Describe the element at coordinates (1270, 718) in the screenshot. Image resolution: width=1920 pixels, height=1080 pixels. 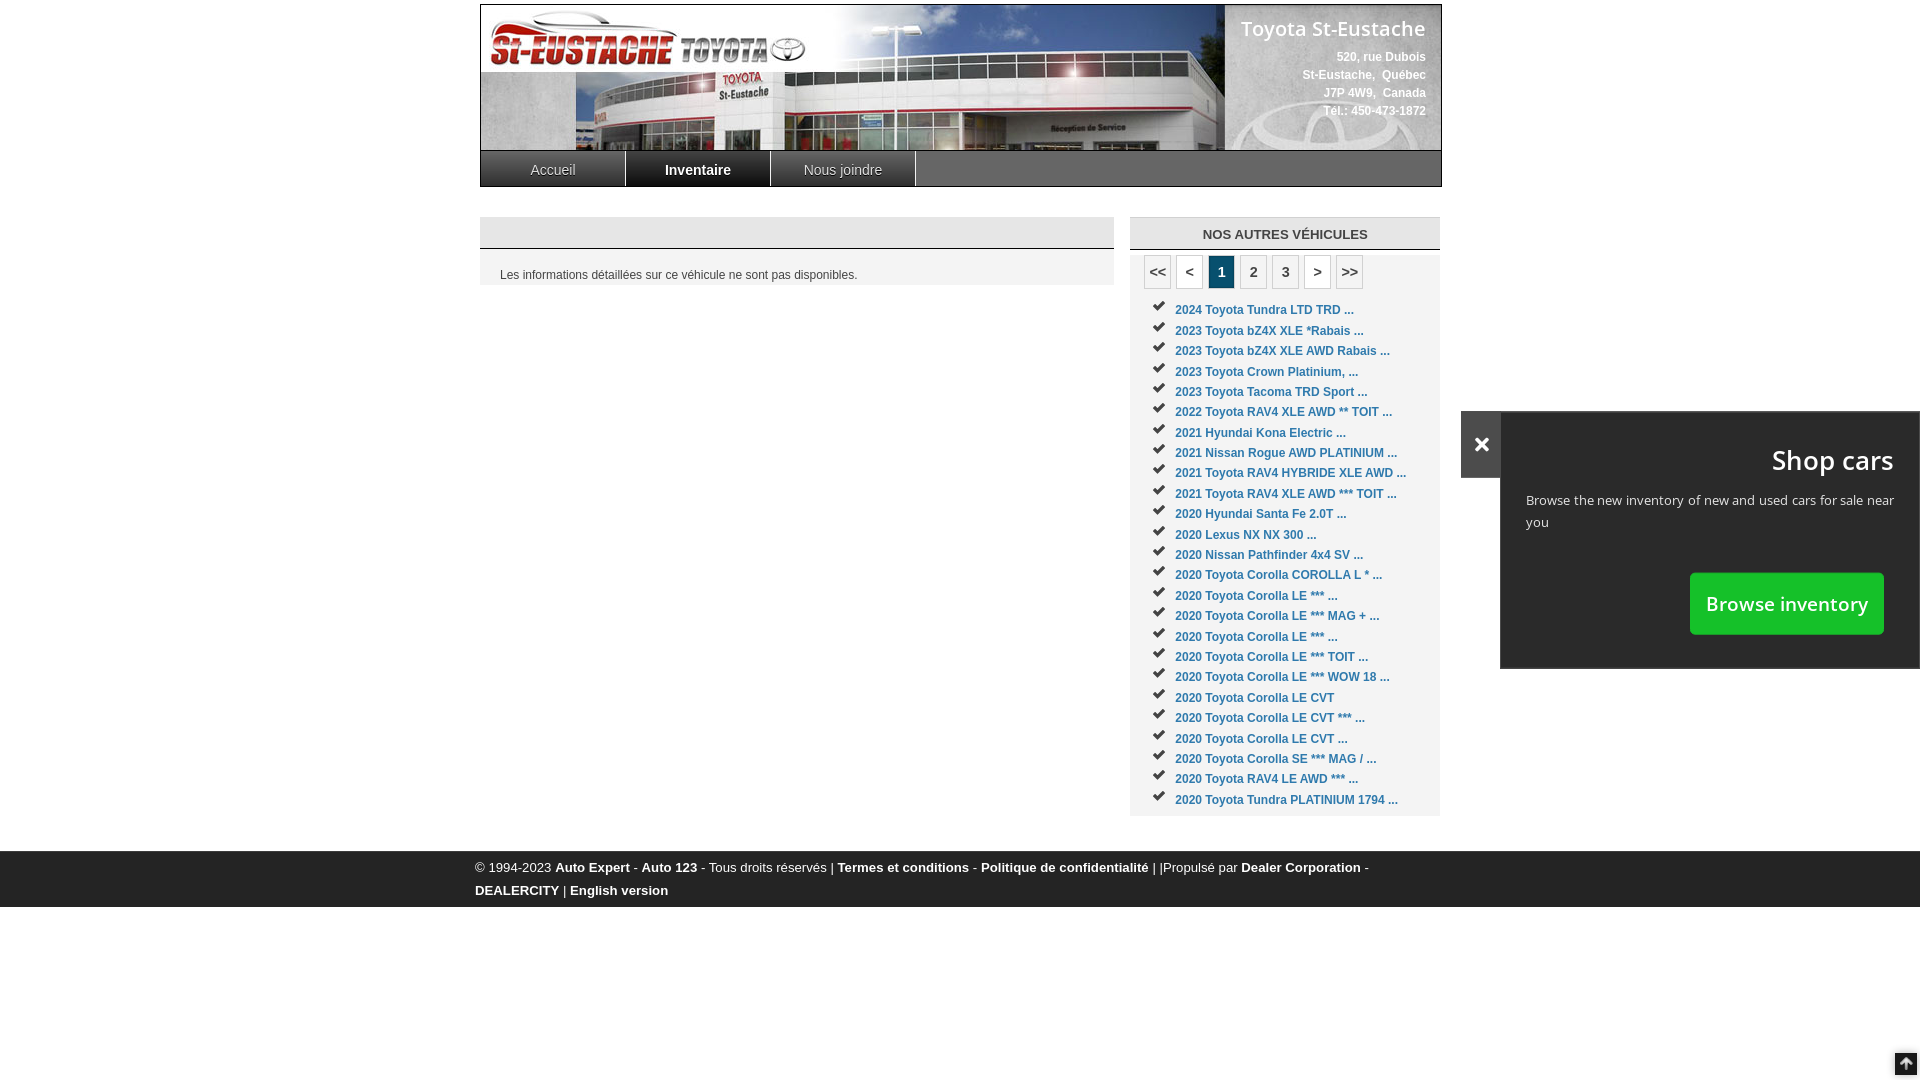
I see `2020 Toyota Corolla LE CVT *** ...` at that location.